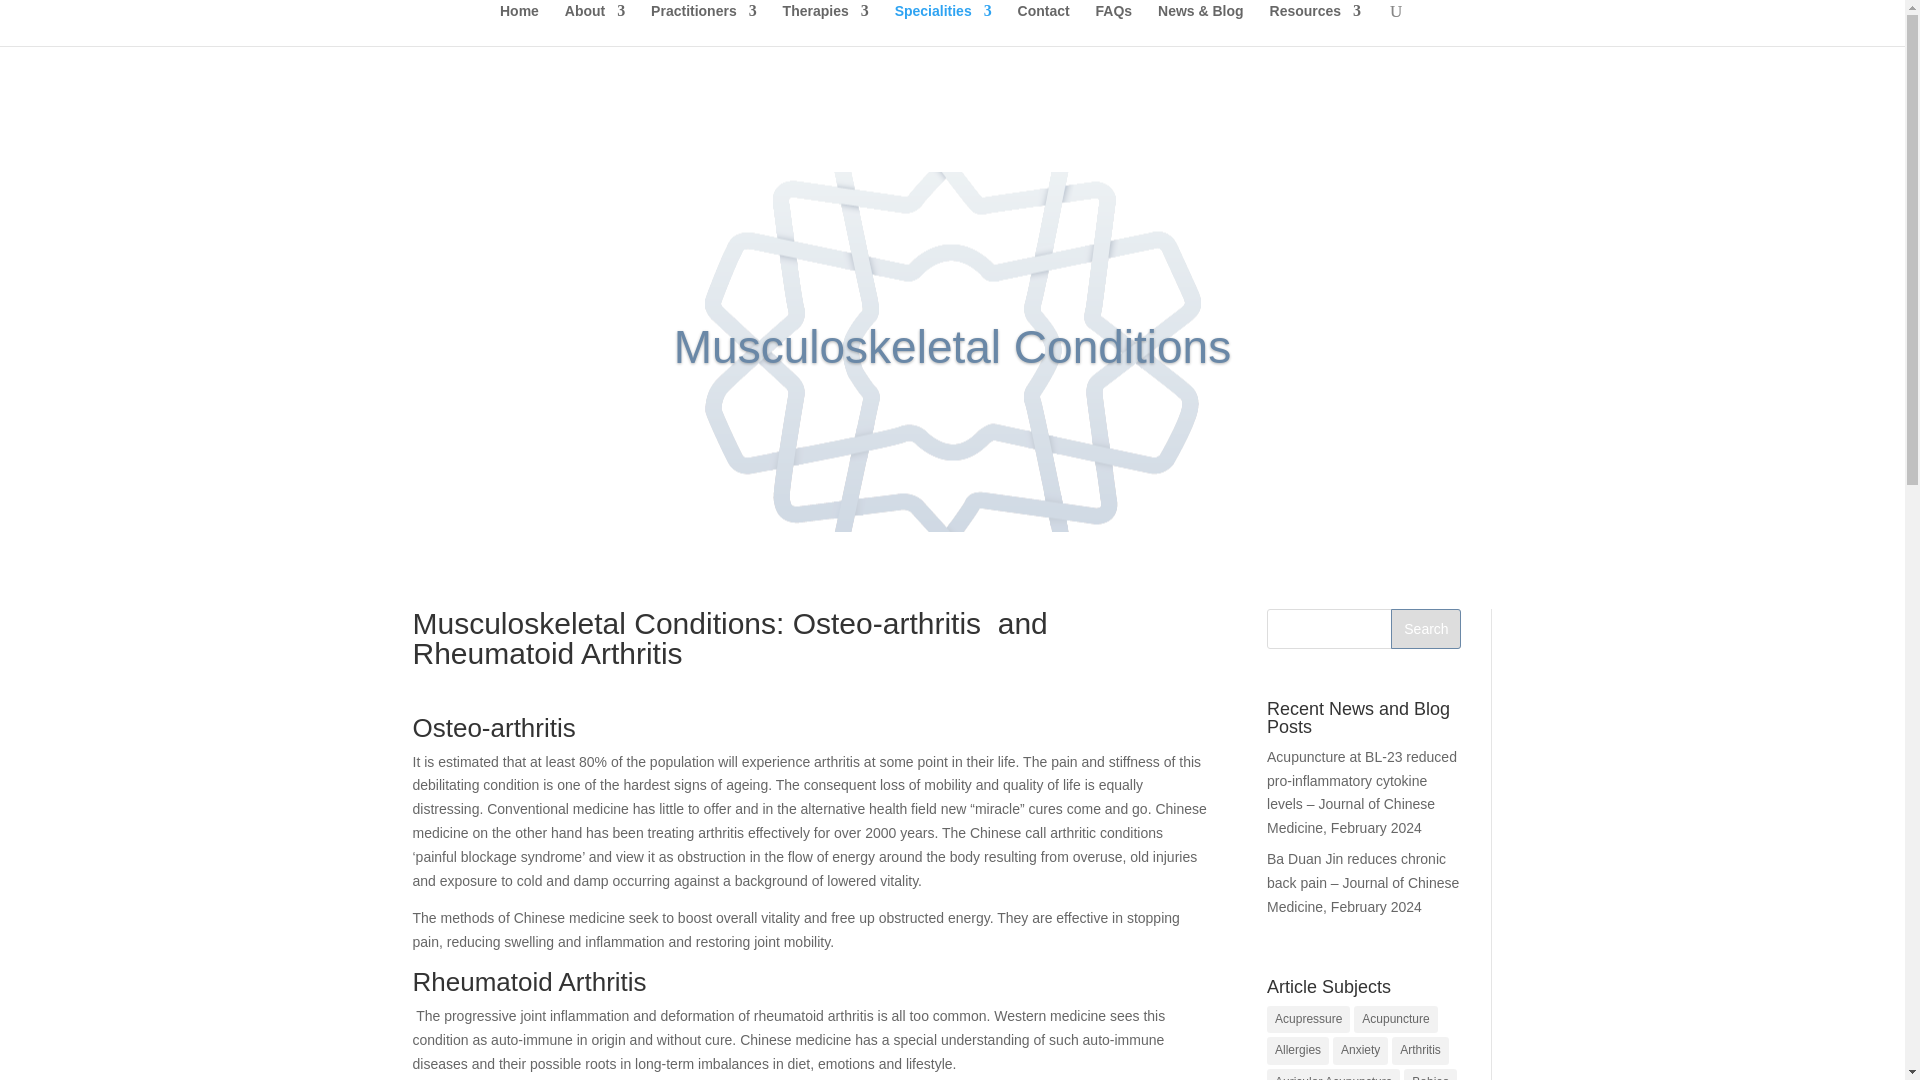  I want to click on Therapies, so click(826, 25).